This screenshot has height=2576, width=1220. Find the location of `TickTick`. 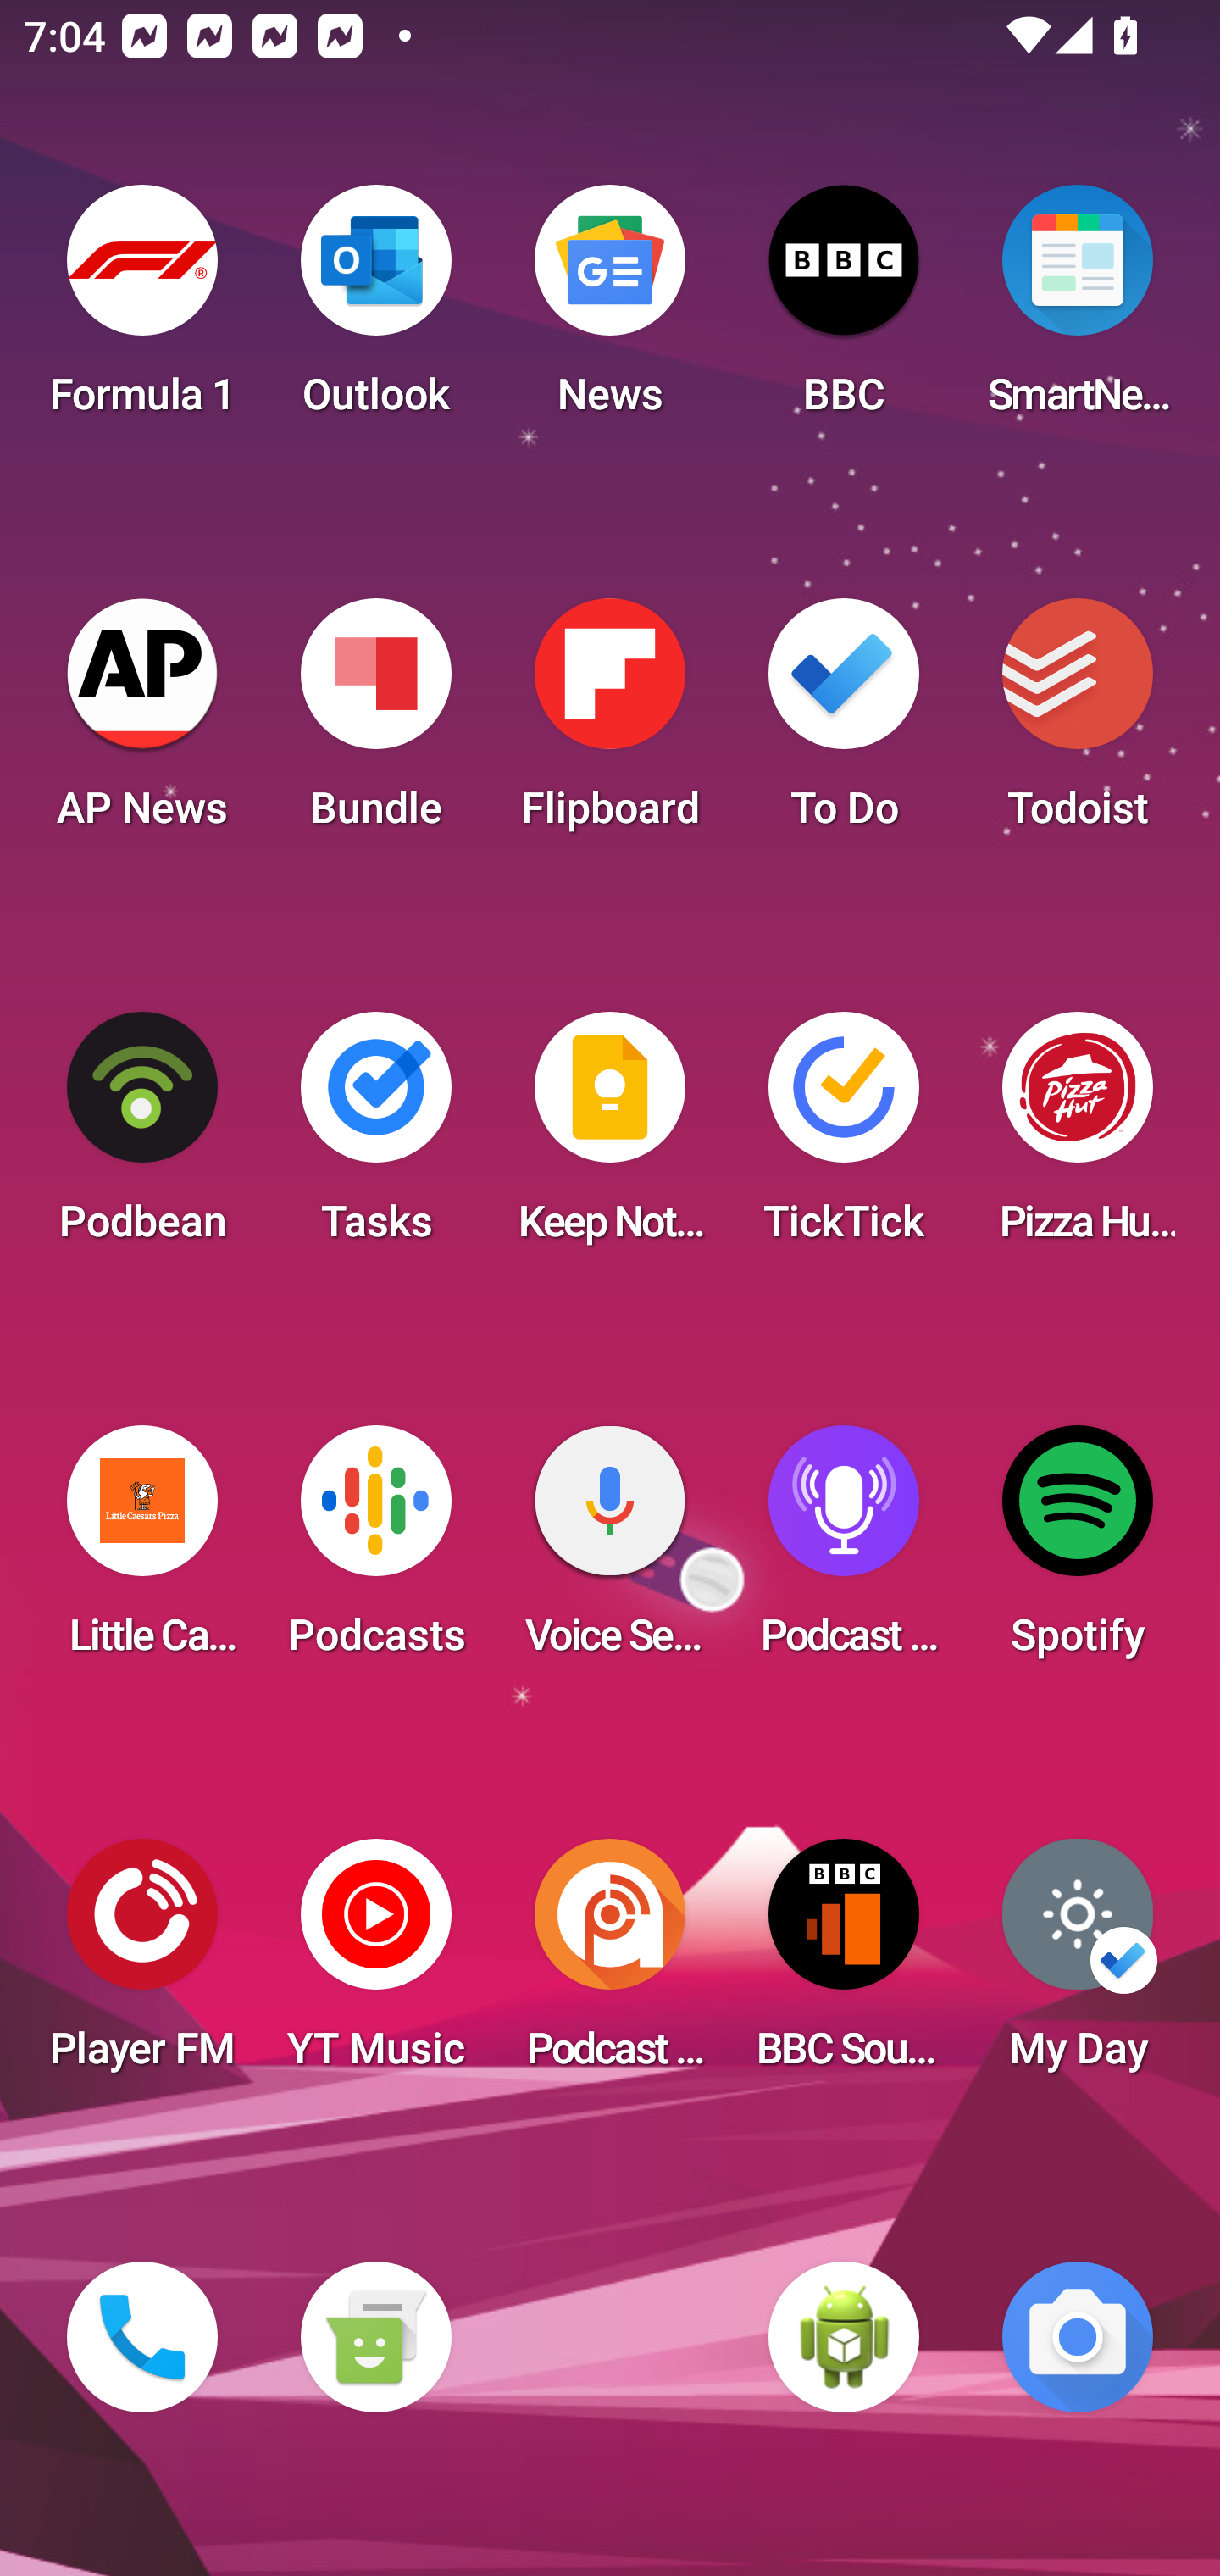

TickTick is located at coordinates (844, 1137).